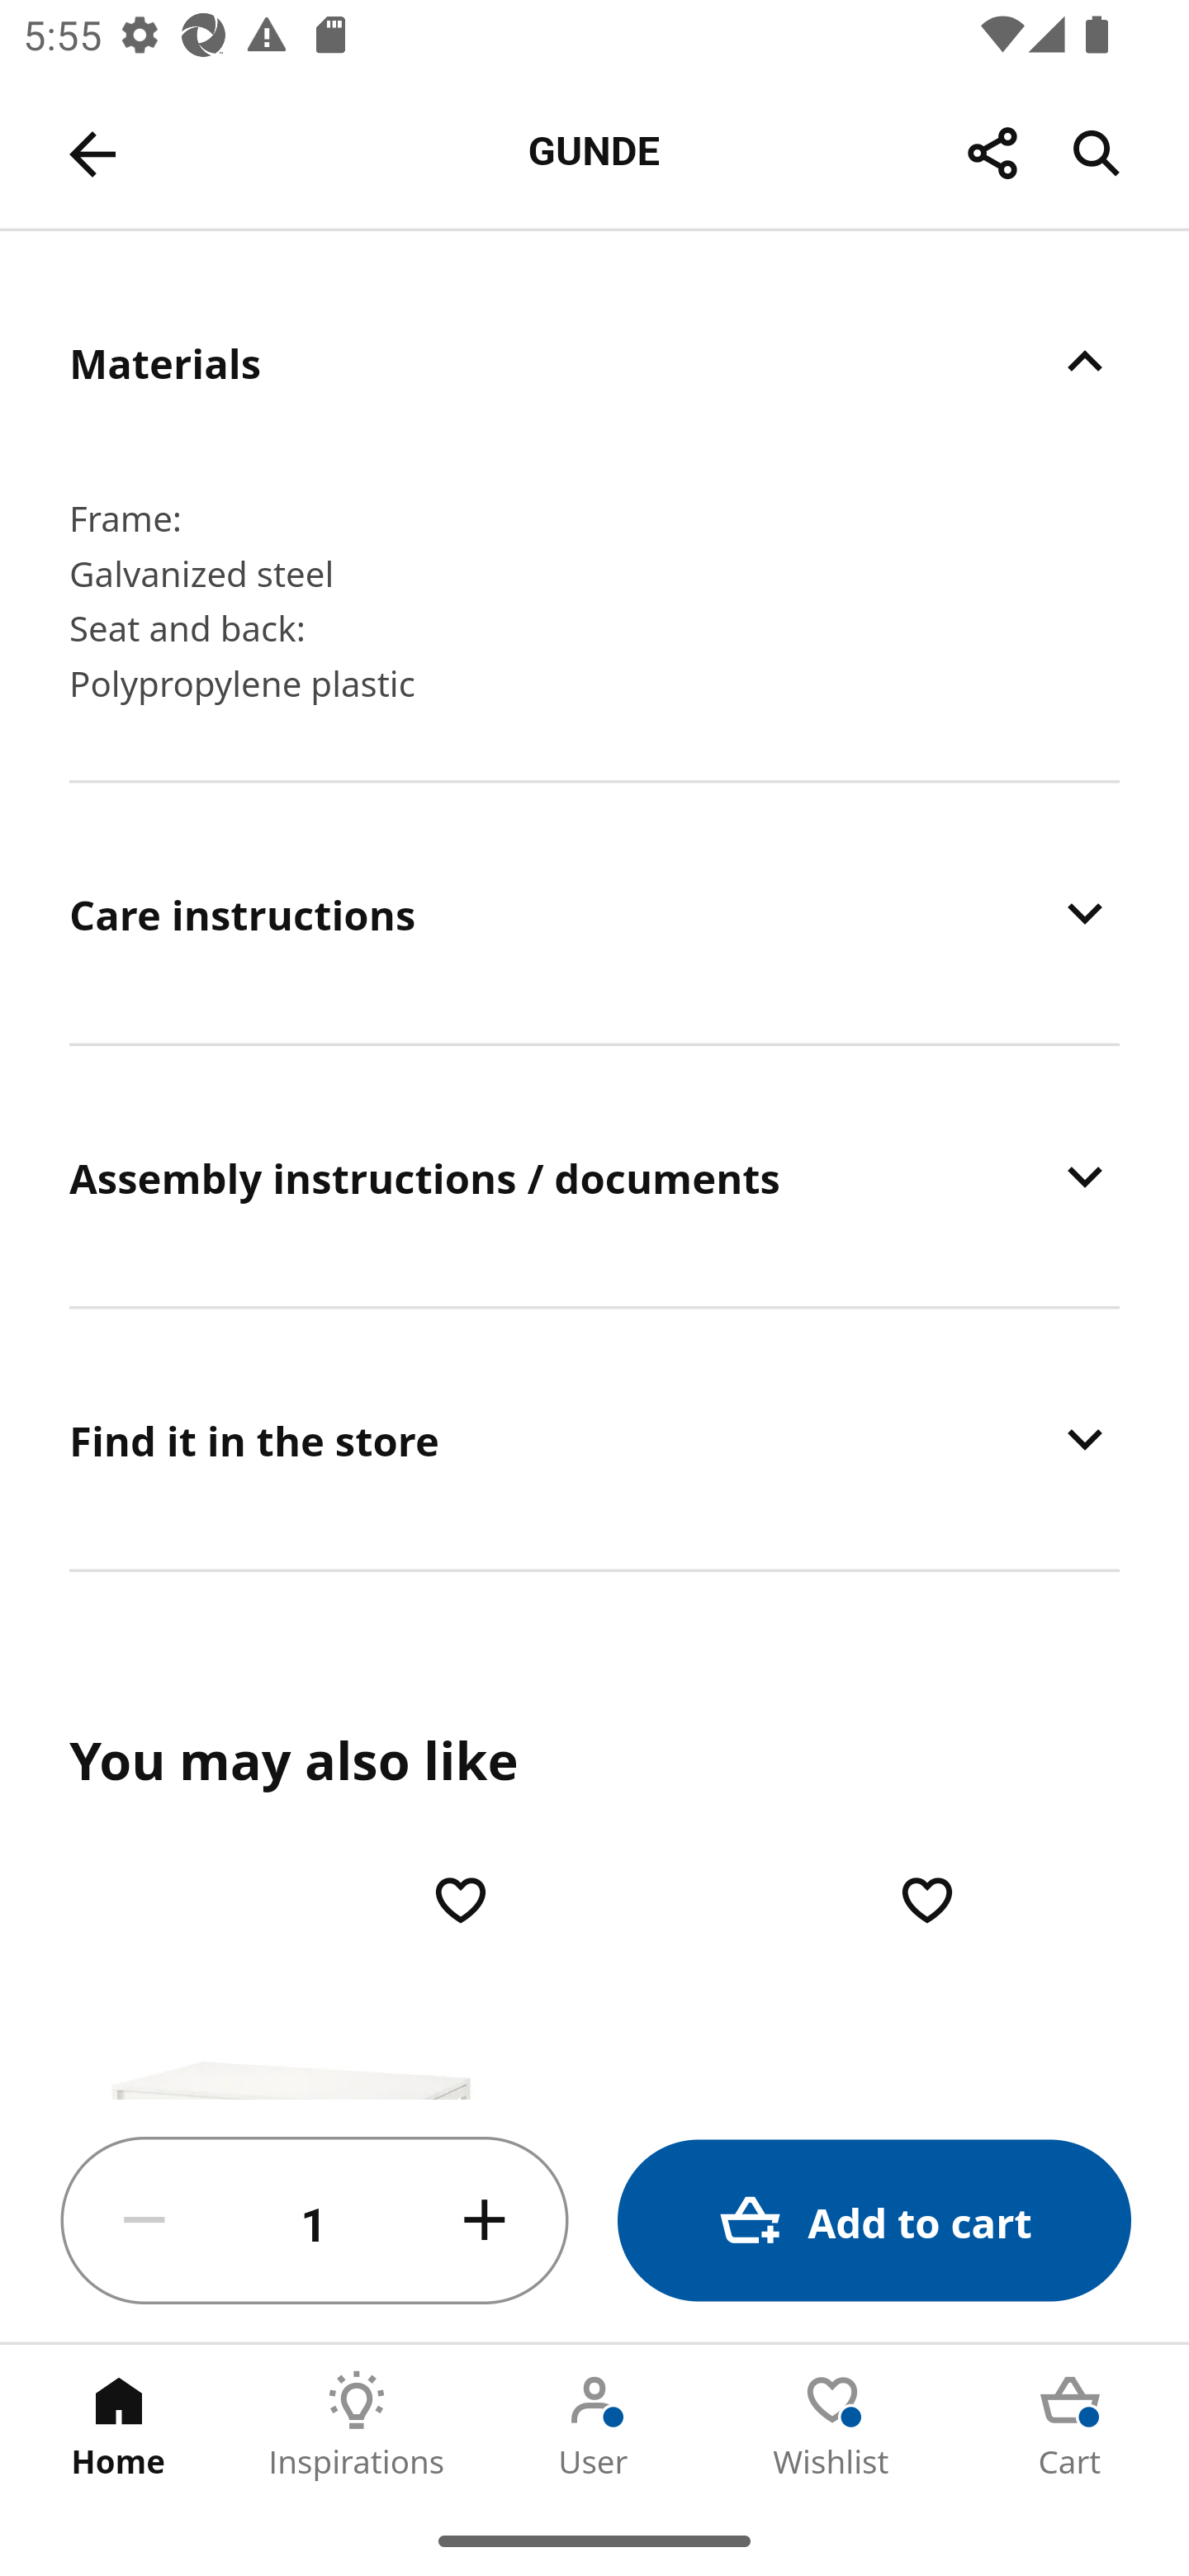  What do you see at coordinates (594, 2425) in the screenshot?
I see `User
Tab 3 of 5` at bounding box center [594, 2425].